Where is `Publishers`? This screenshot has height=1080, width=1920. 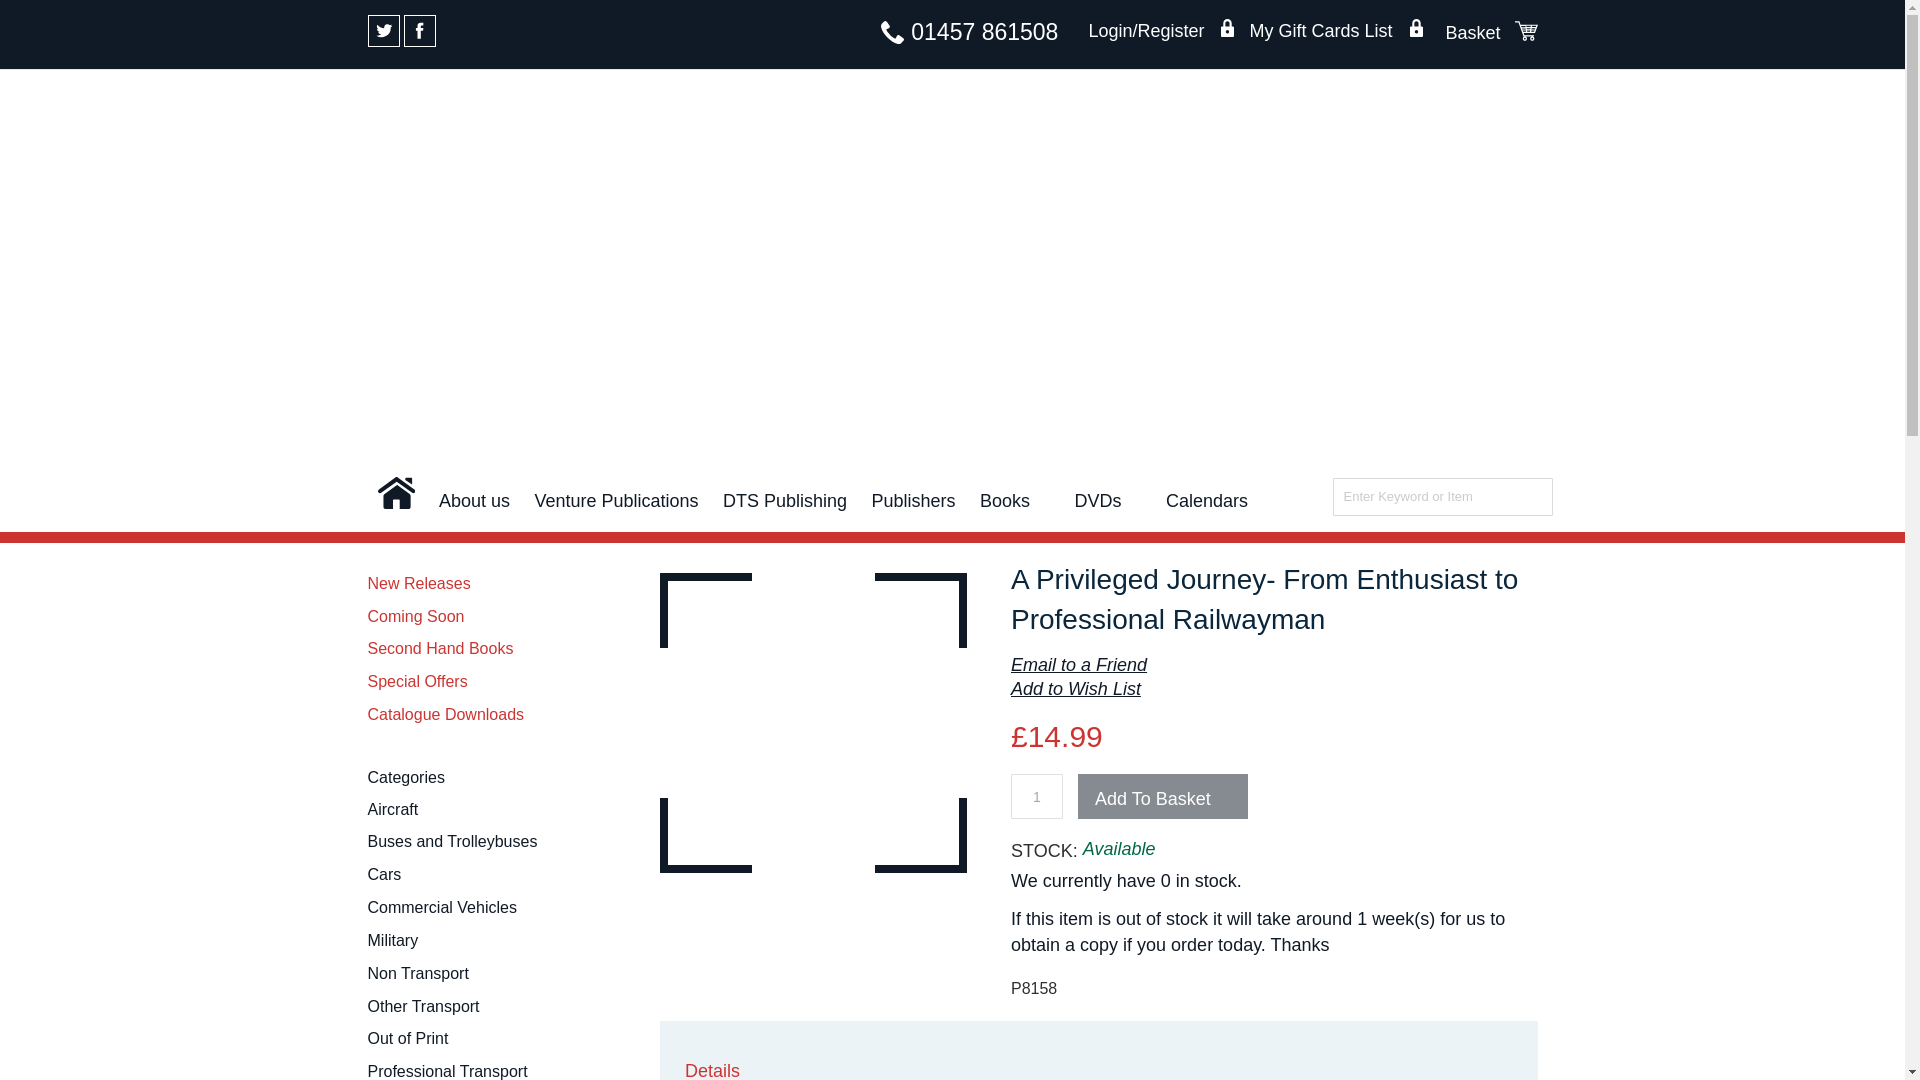
Publishers is located at coordinates (914, 504).